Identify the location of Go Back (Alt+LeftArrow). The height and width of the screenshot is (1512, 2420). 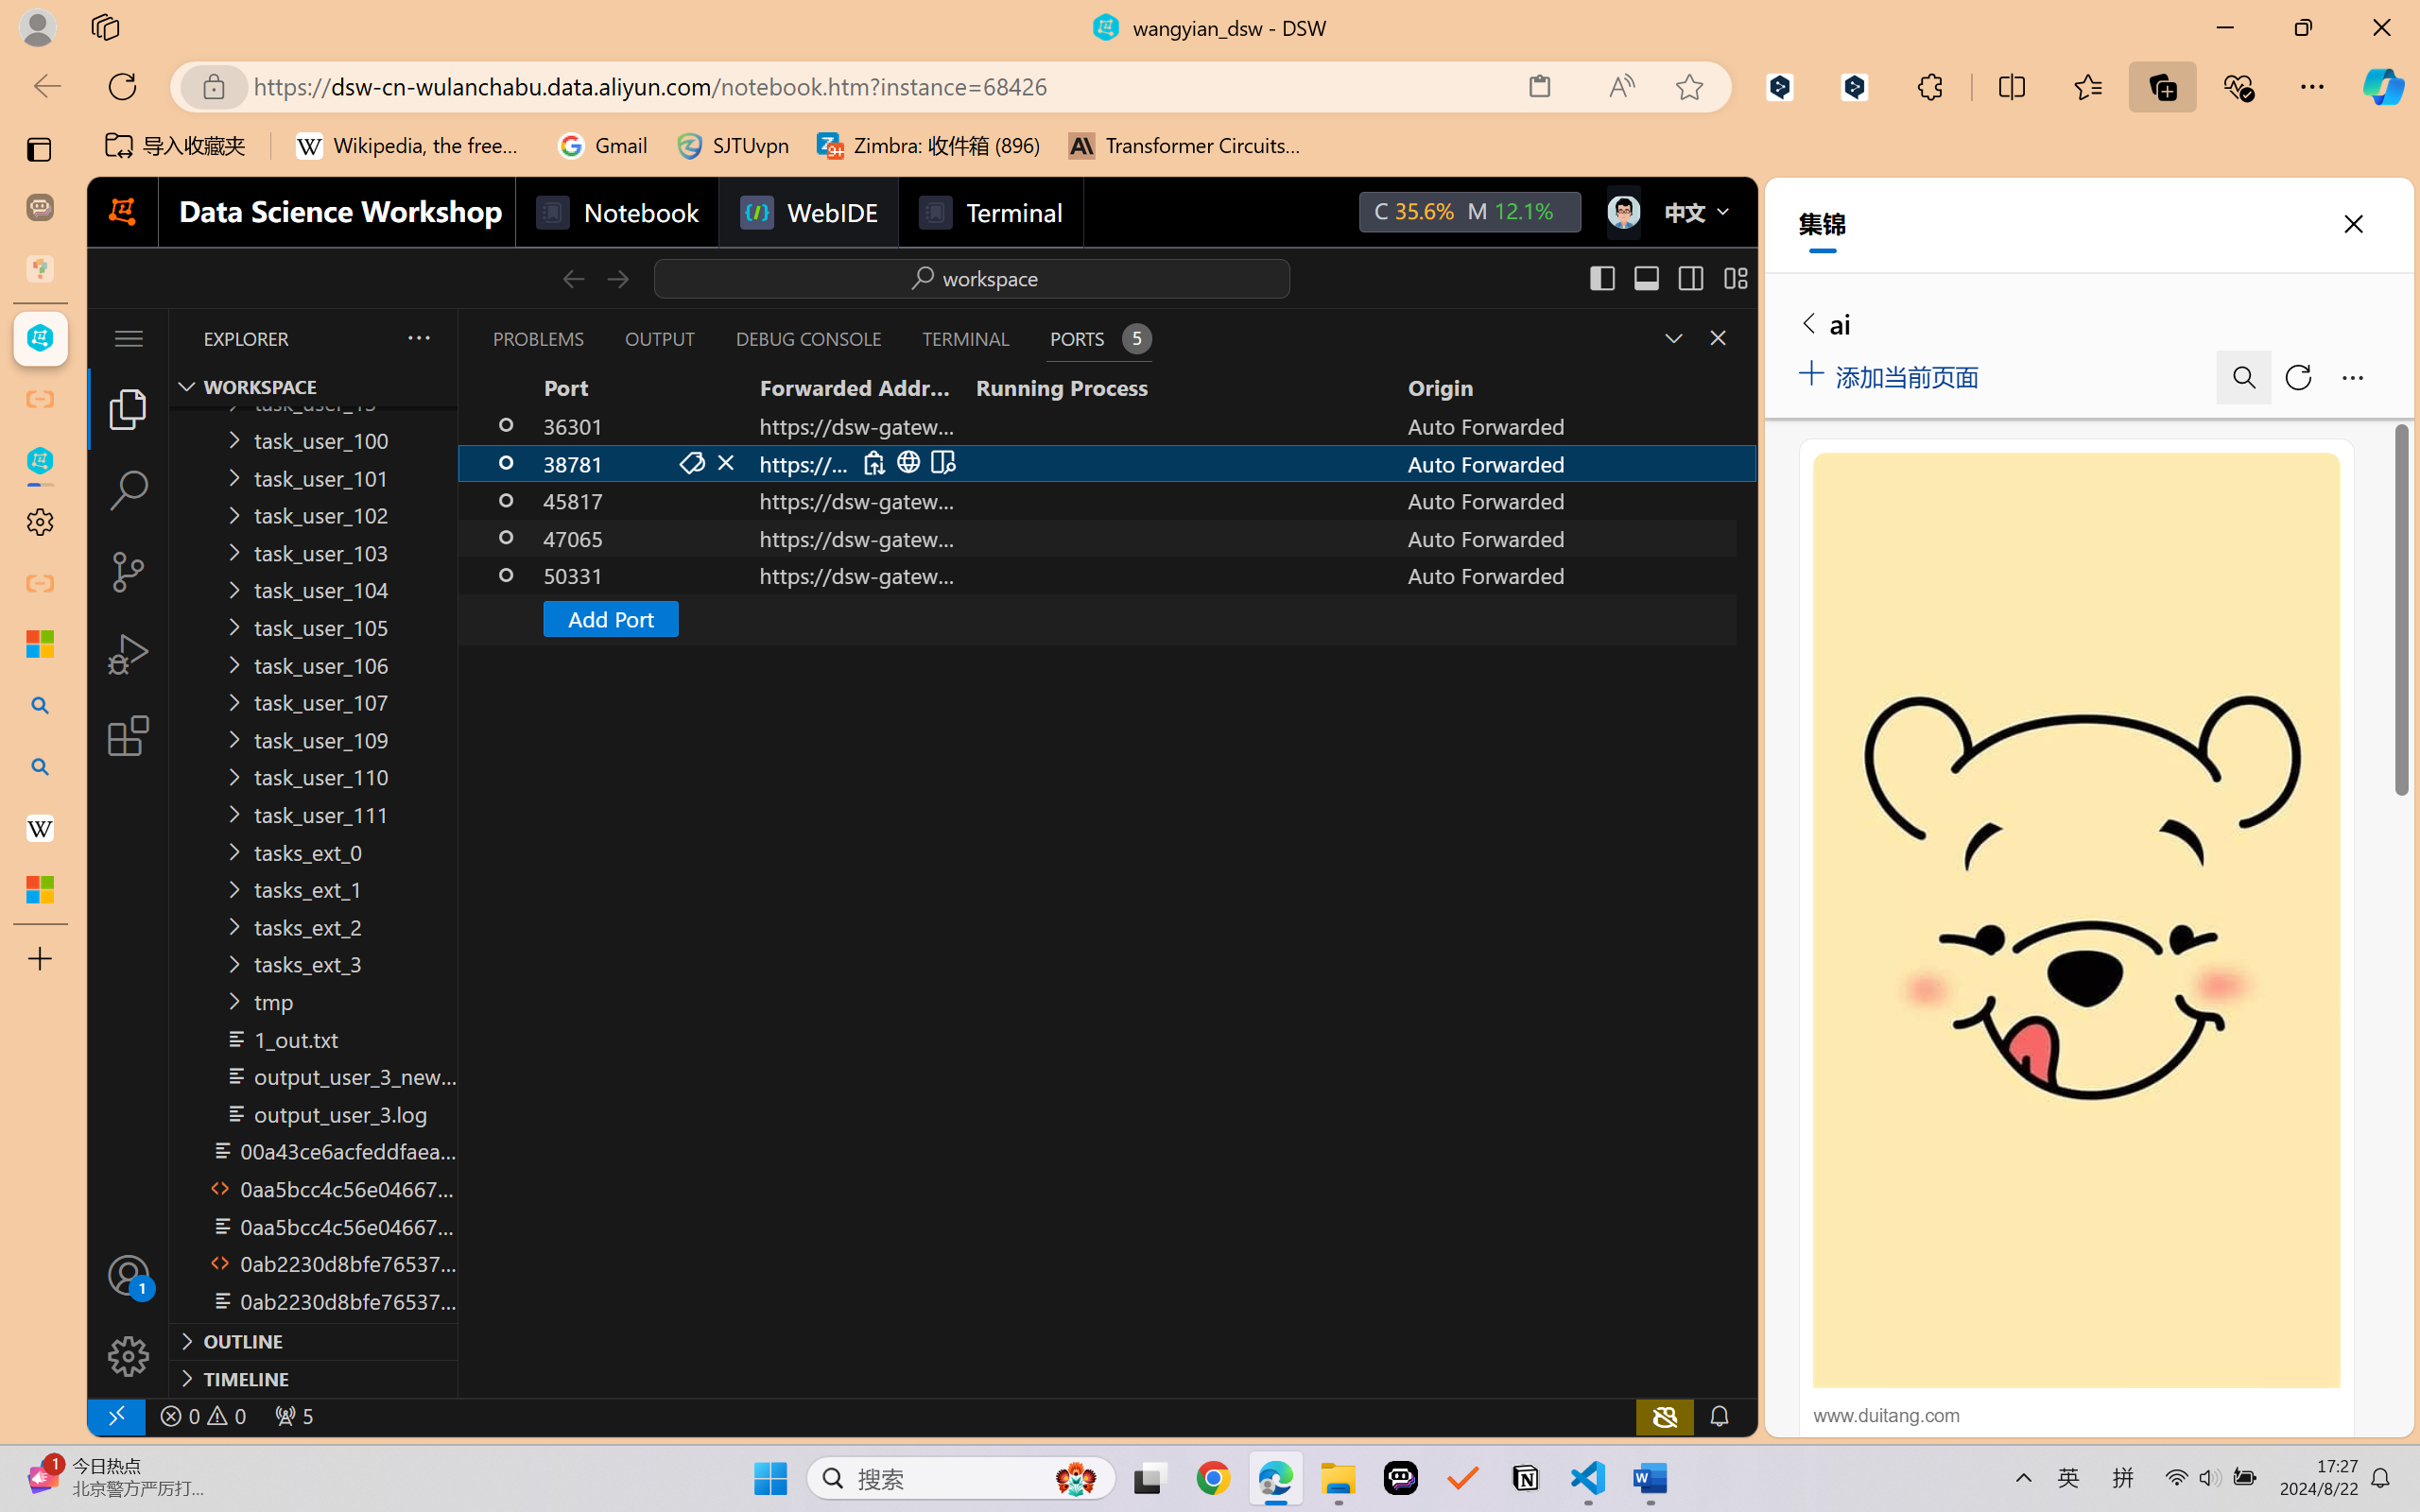
(573, 278).